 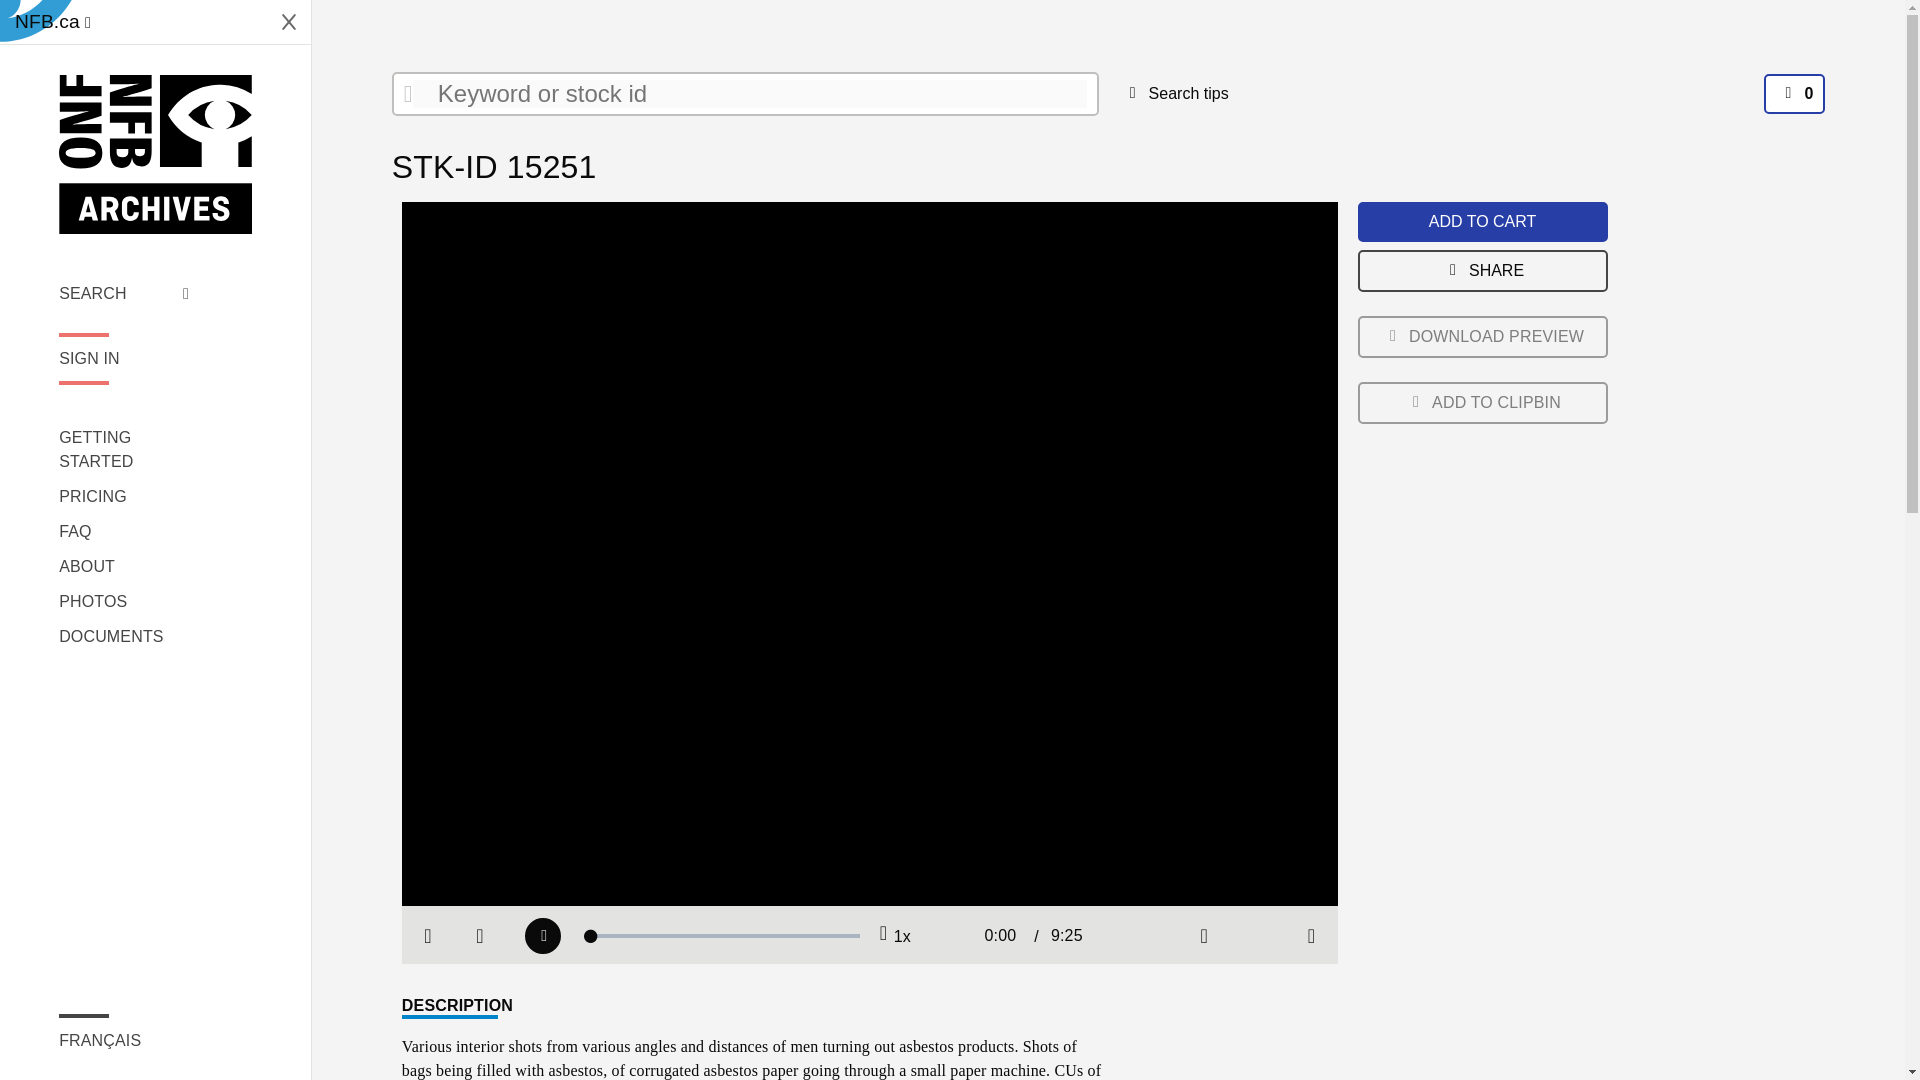 I want to click on ABOUT, so click(x=124, y=566).